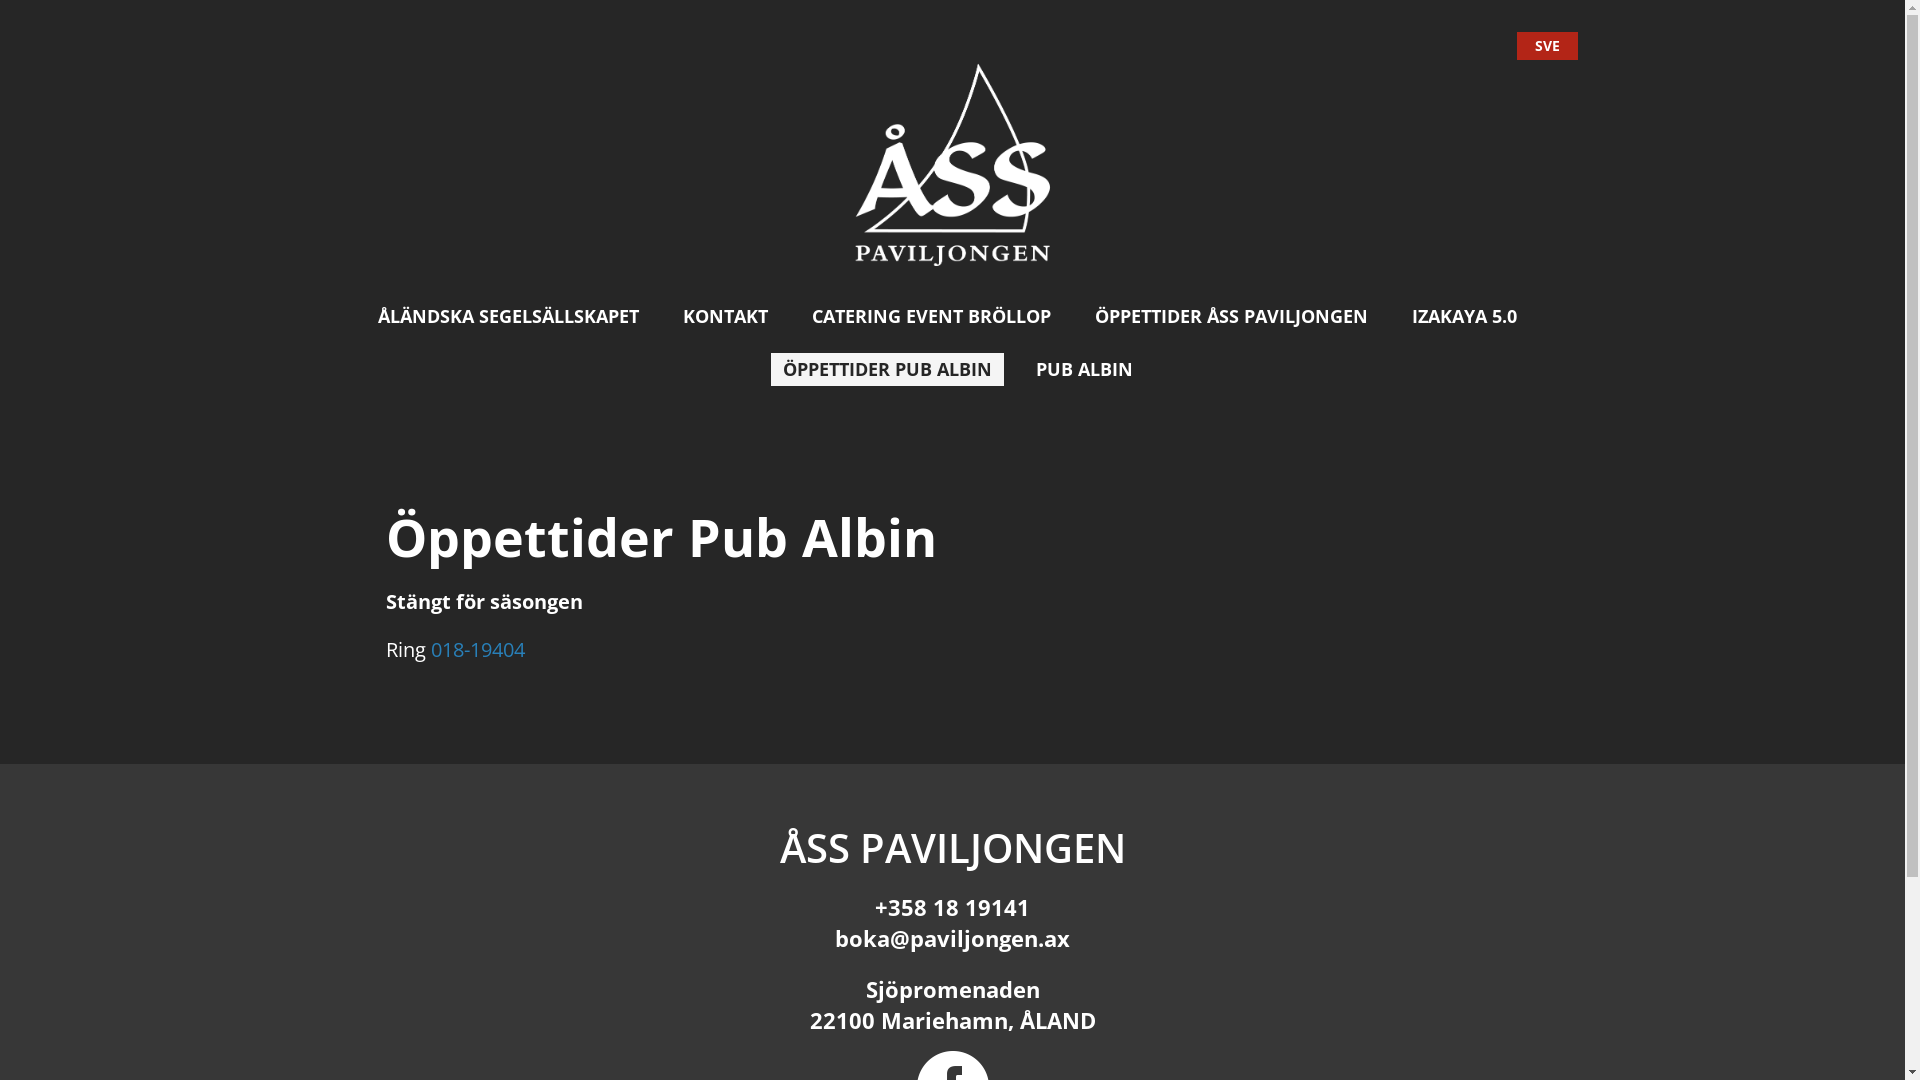 The width and height of the screenshot is (1920, 1080). What do you see at coordinates (477, 650) in the screenshot?
I see `018-19404` at bounding box center [477, 650].